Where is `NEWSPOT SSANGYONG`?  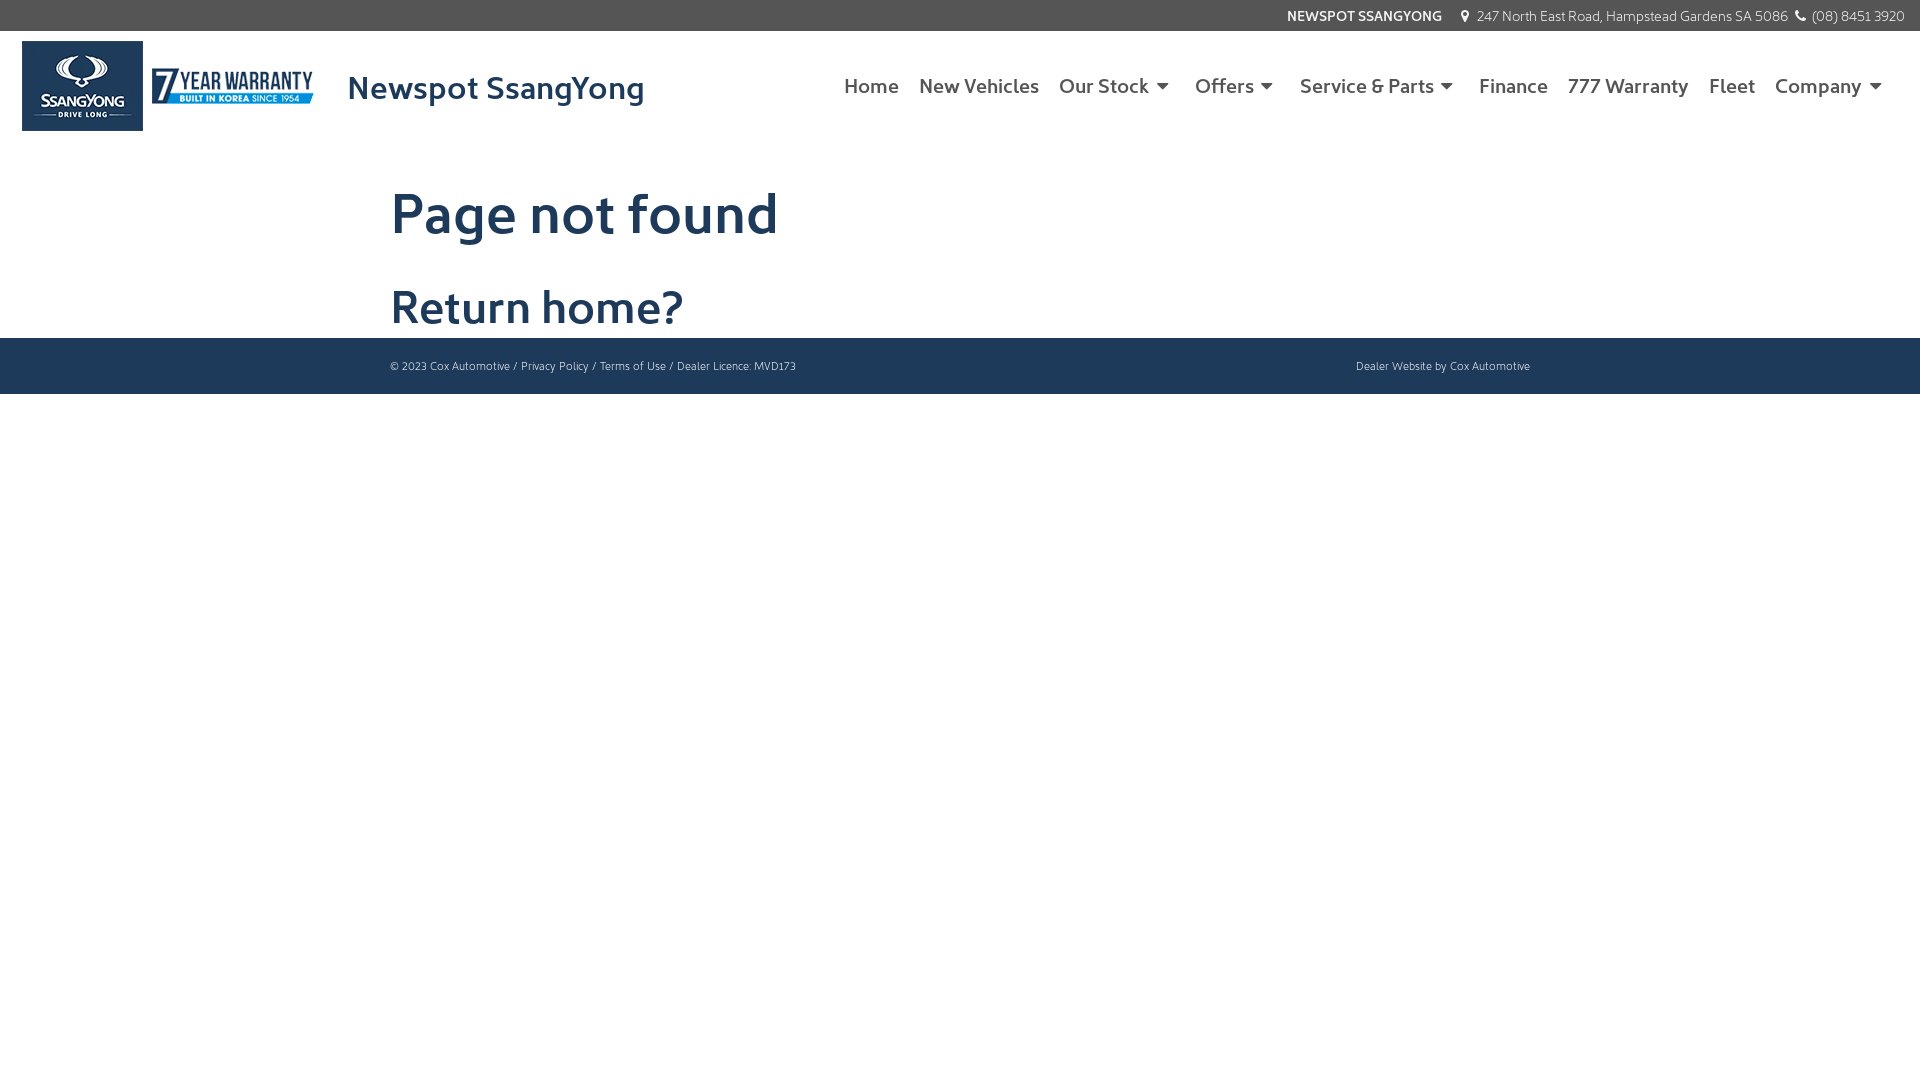 NEWSPOT SSANGYONG is located at coordinates (1364, 15).